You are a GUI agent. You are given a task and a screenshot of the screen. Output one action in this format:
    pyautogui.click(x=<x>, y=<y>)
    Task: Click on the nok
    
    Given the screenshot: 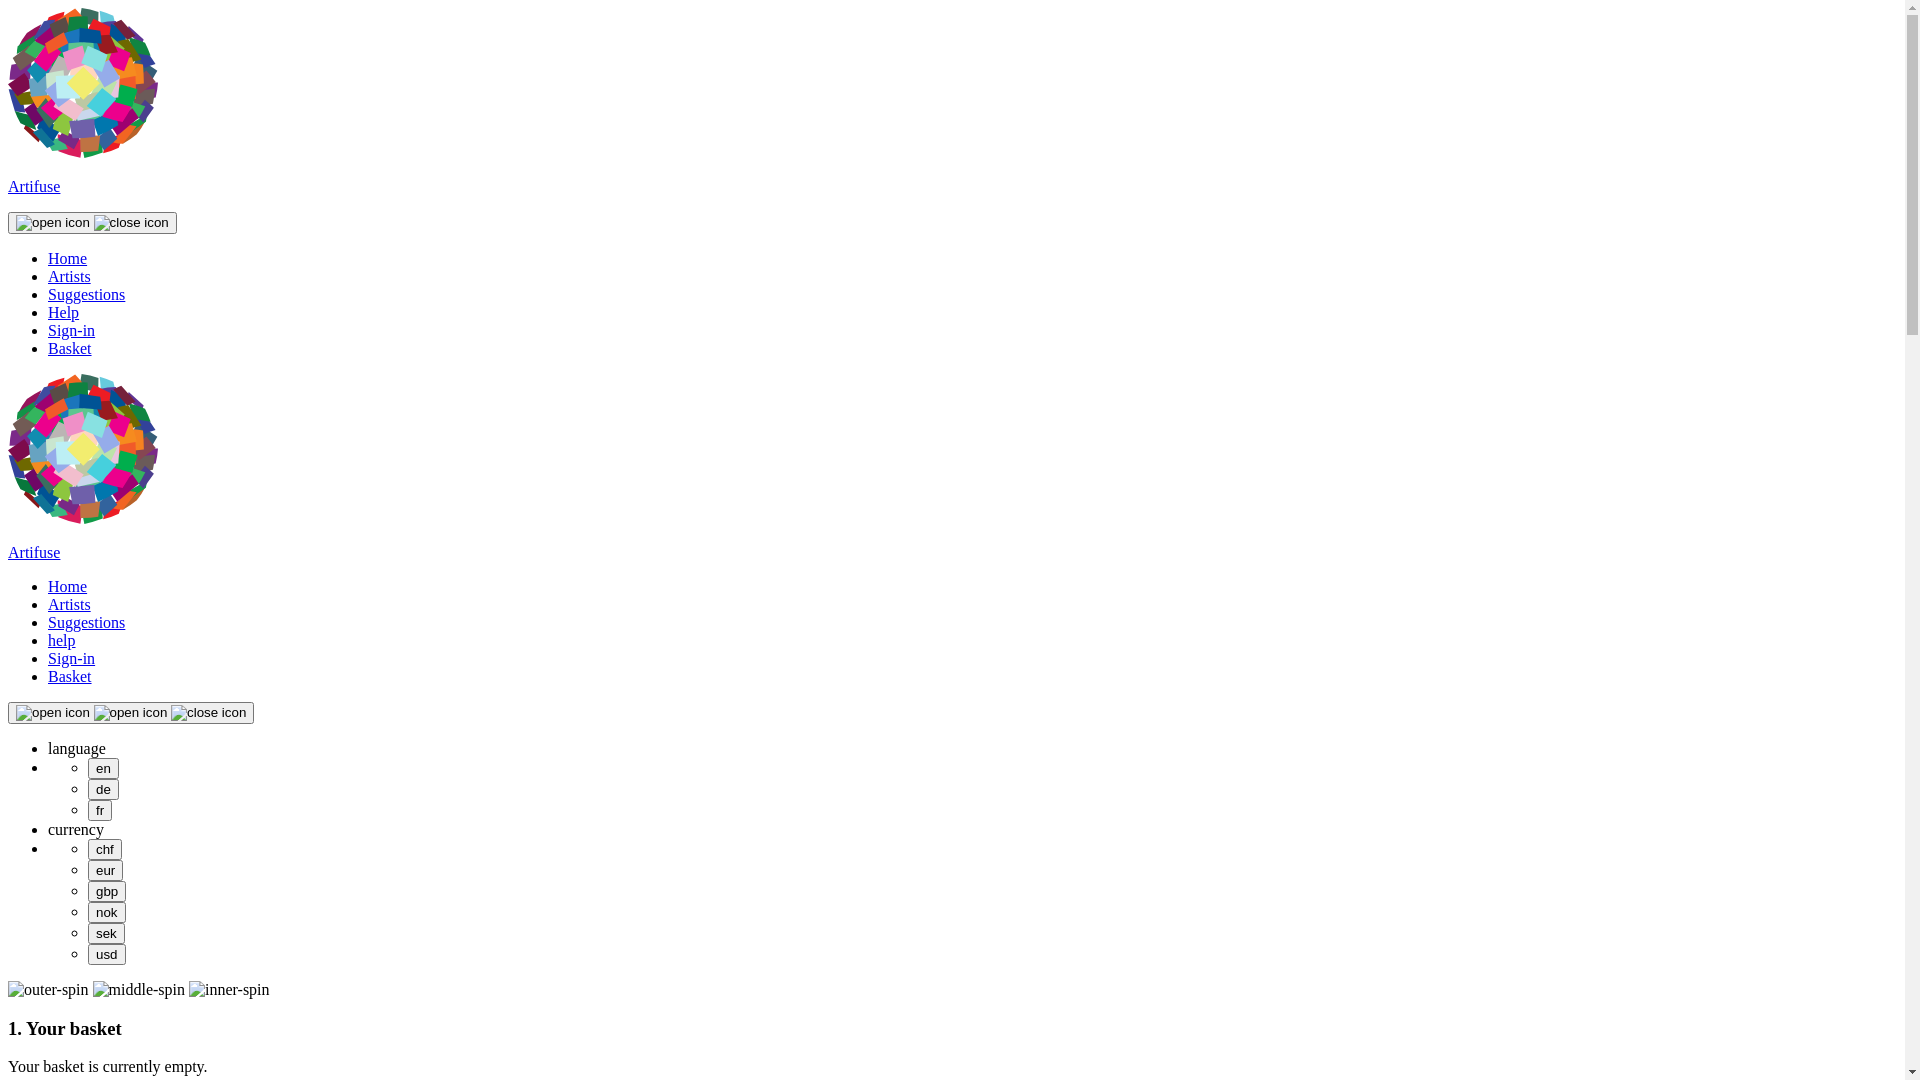 What is the action you would take?
    pyautogui.click(x=107, y=912)
    